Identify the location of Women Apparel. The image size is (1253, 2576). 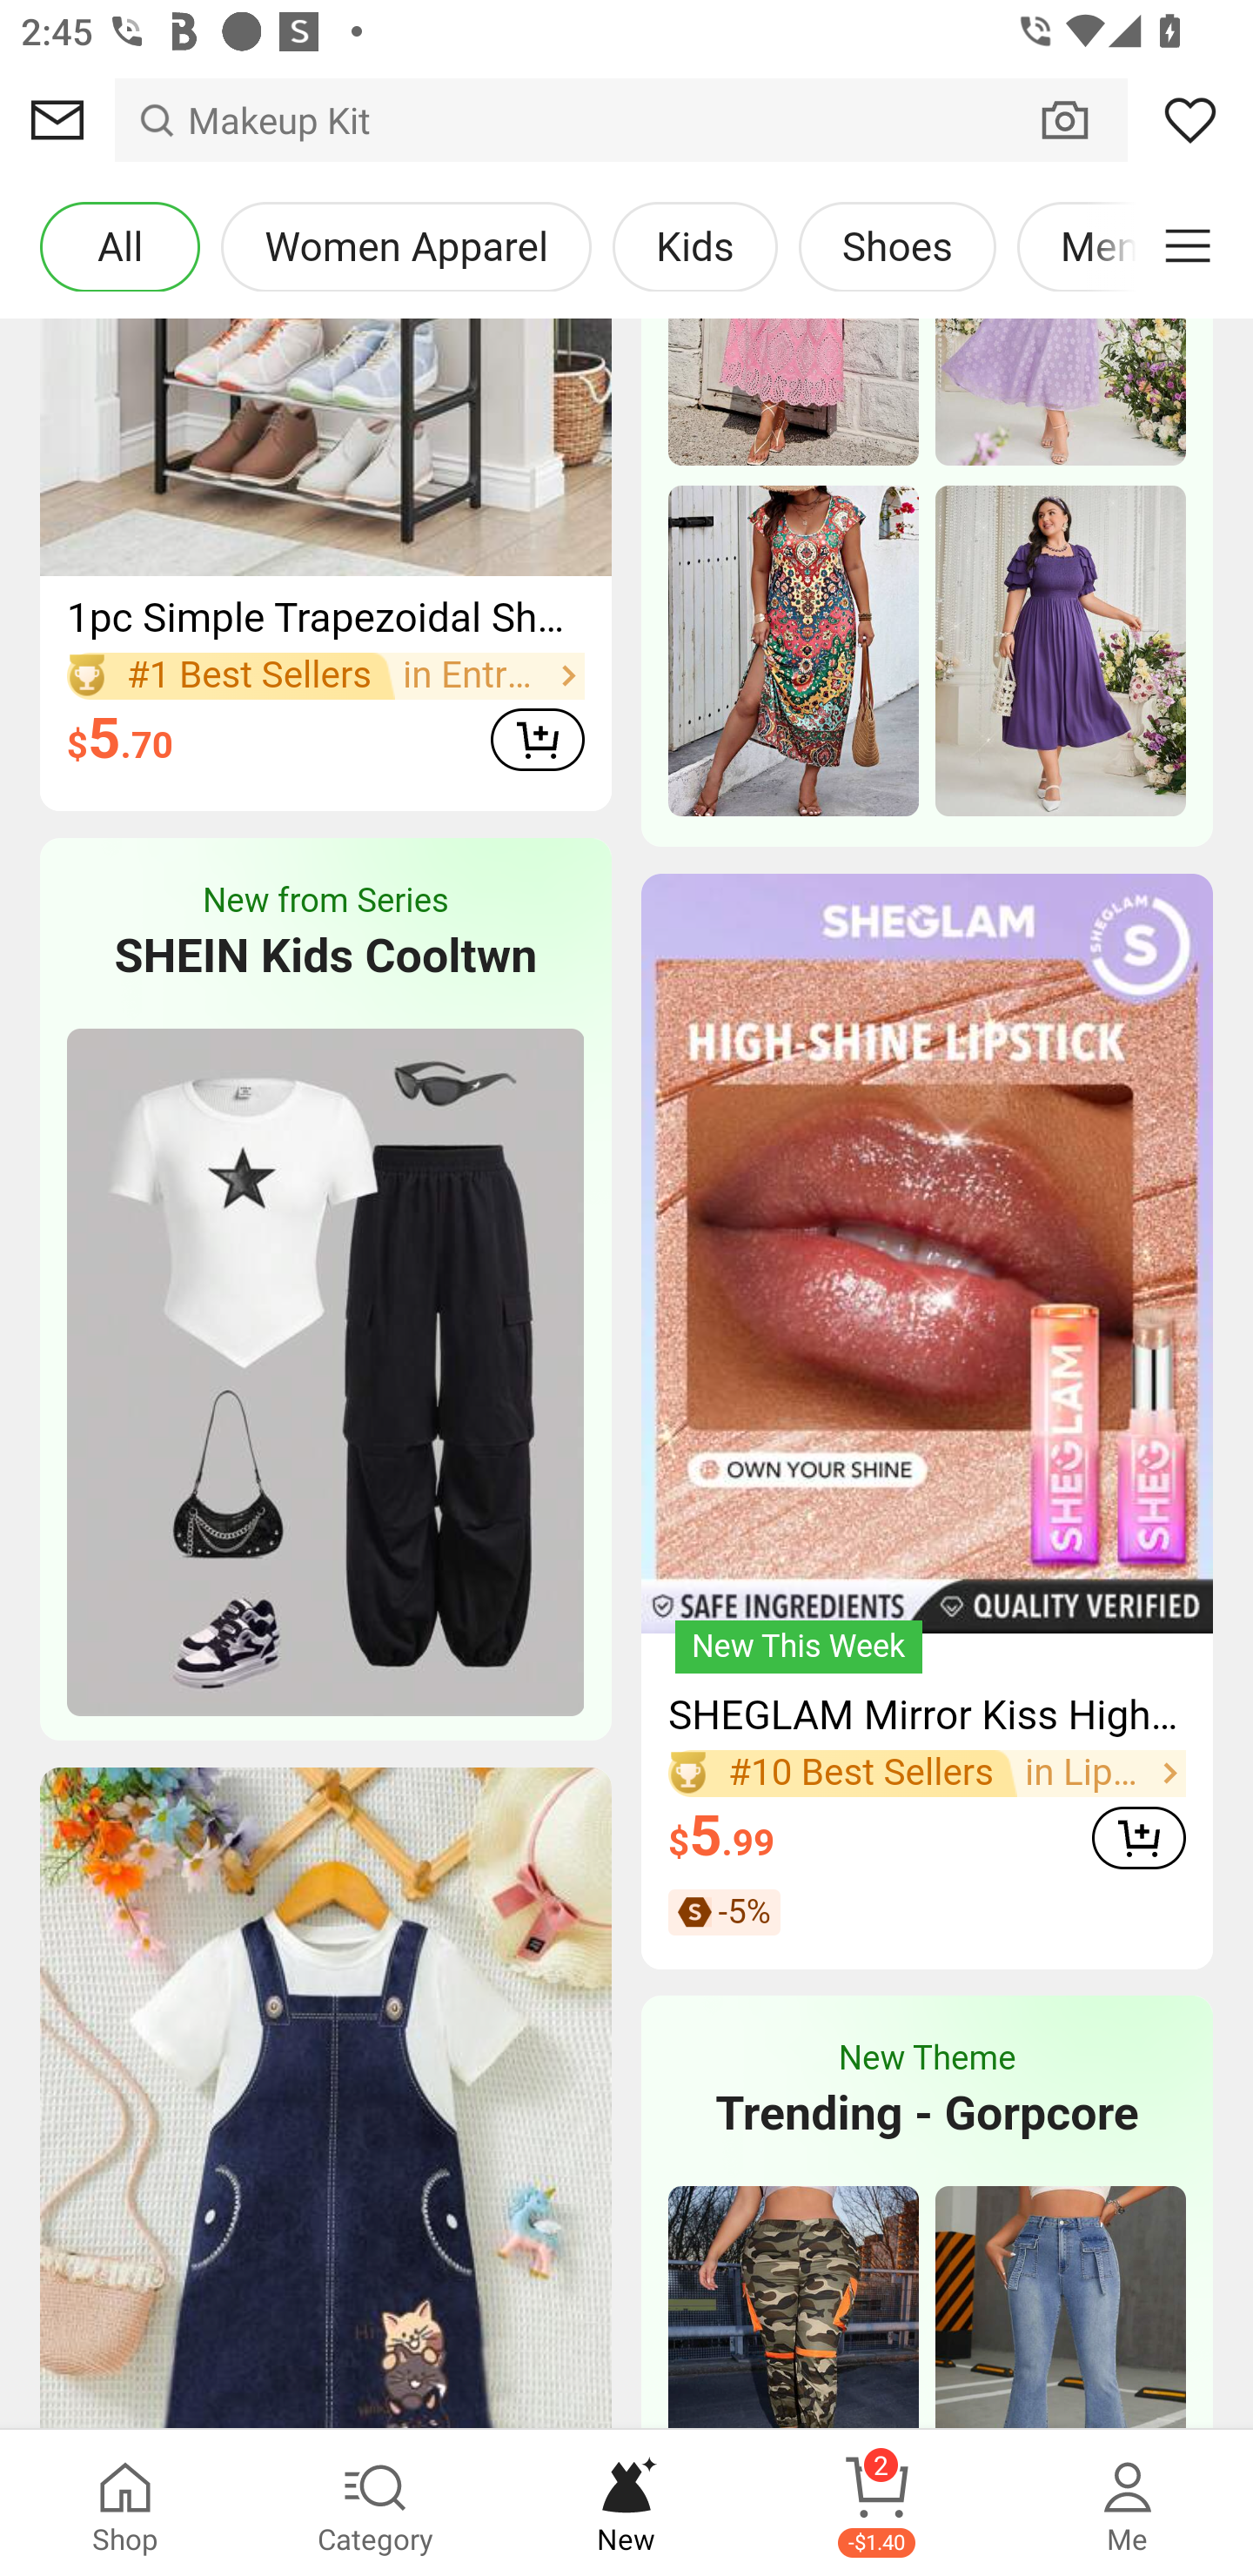
(405, 247).